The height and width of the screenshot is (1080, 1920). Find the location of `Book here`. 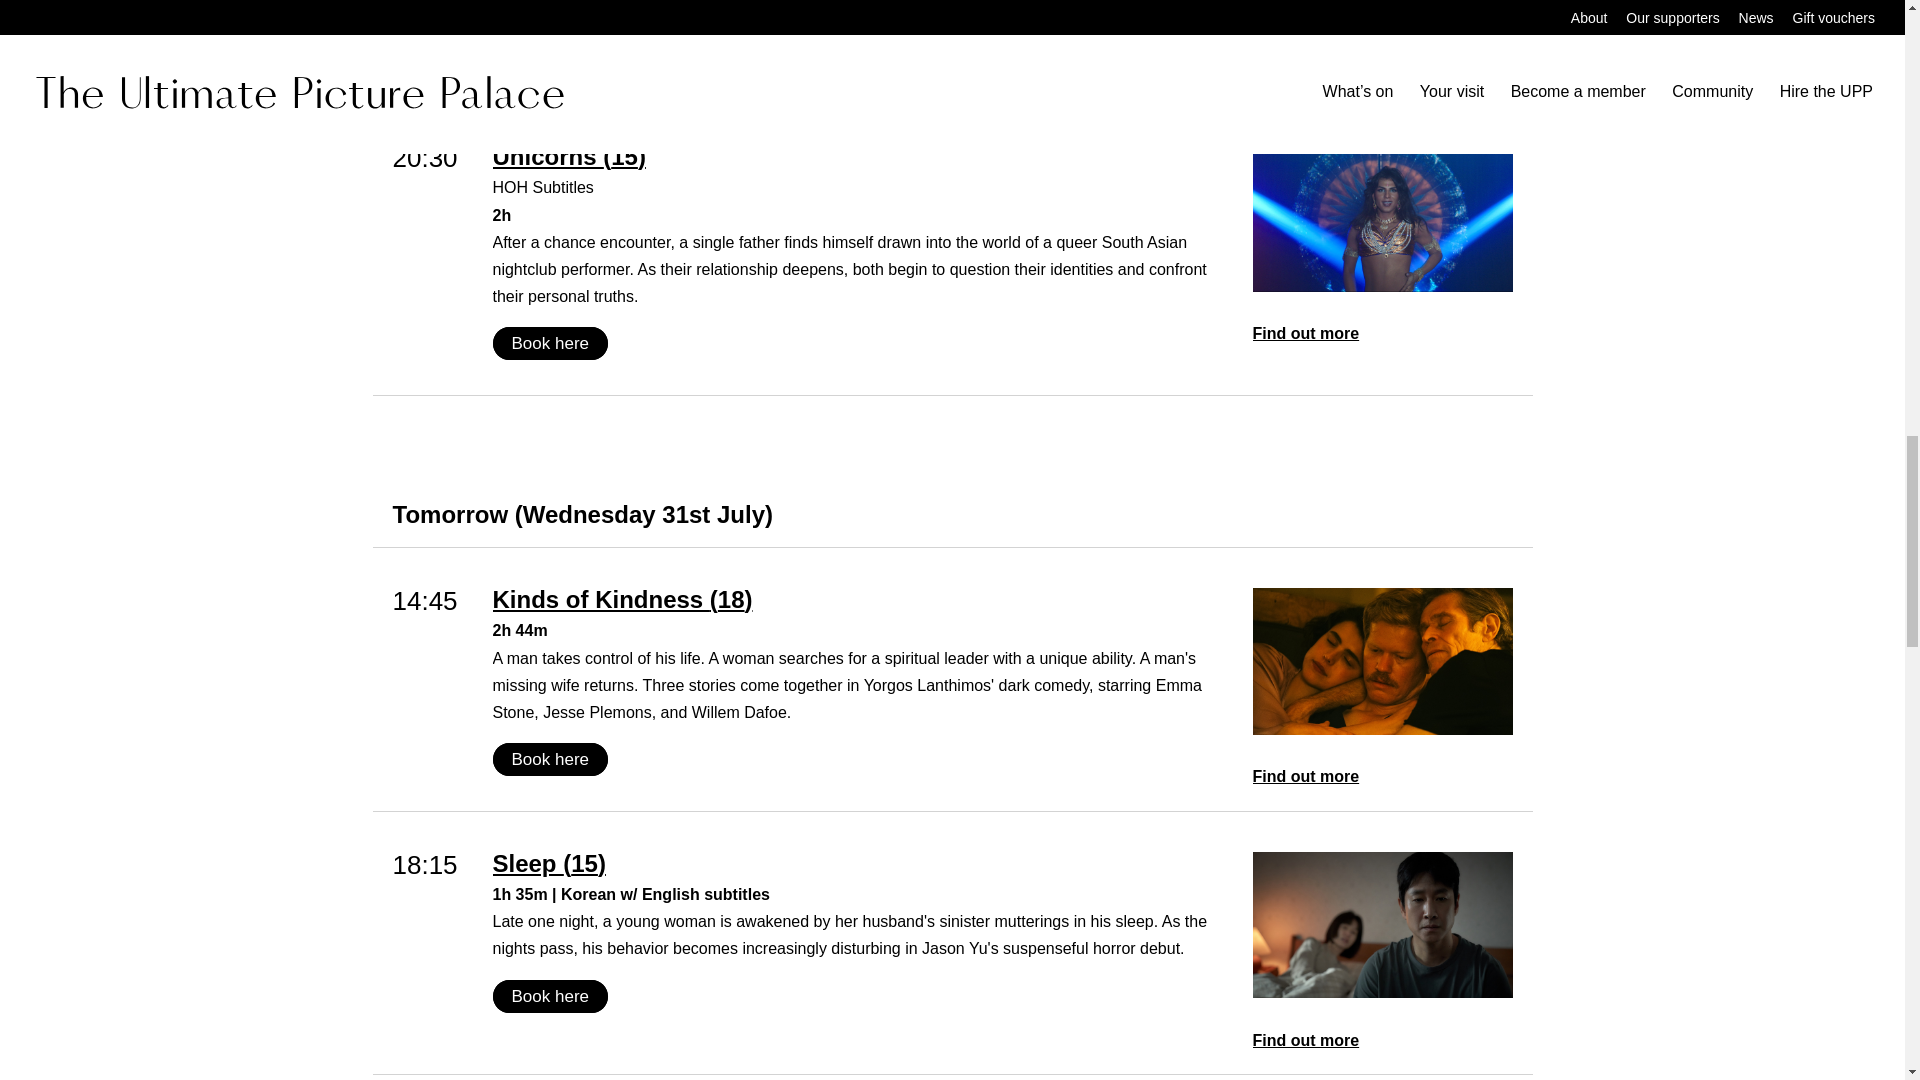

Book here is located at coordinates (550, 343).